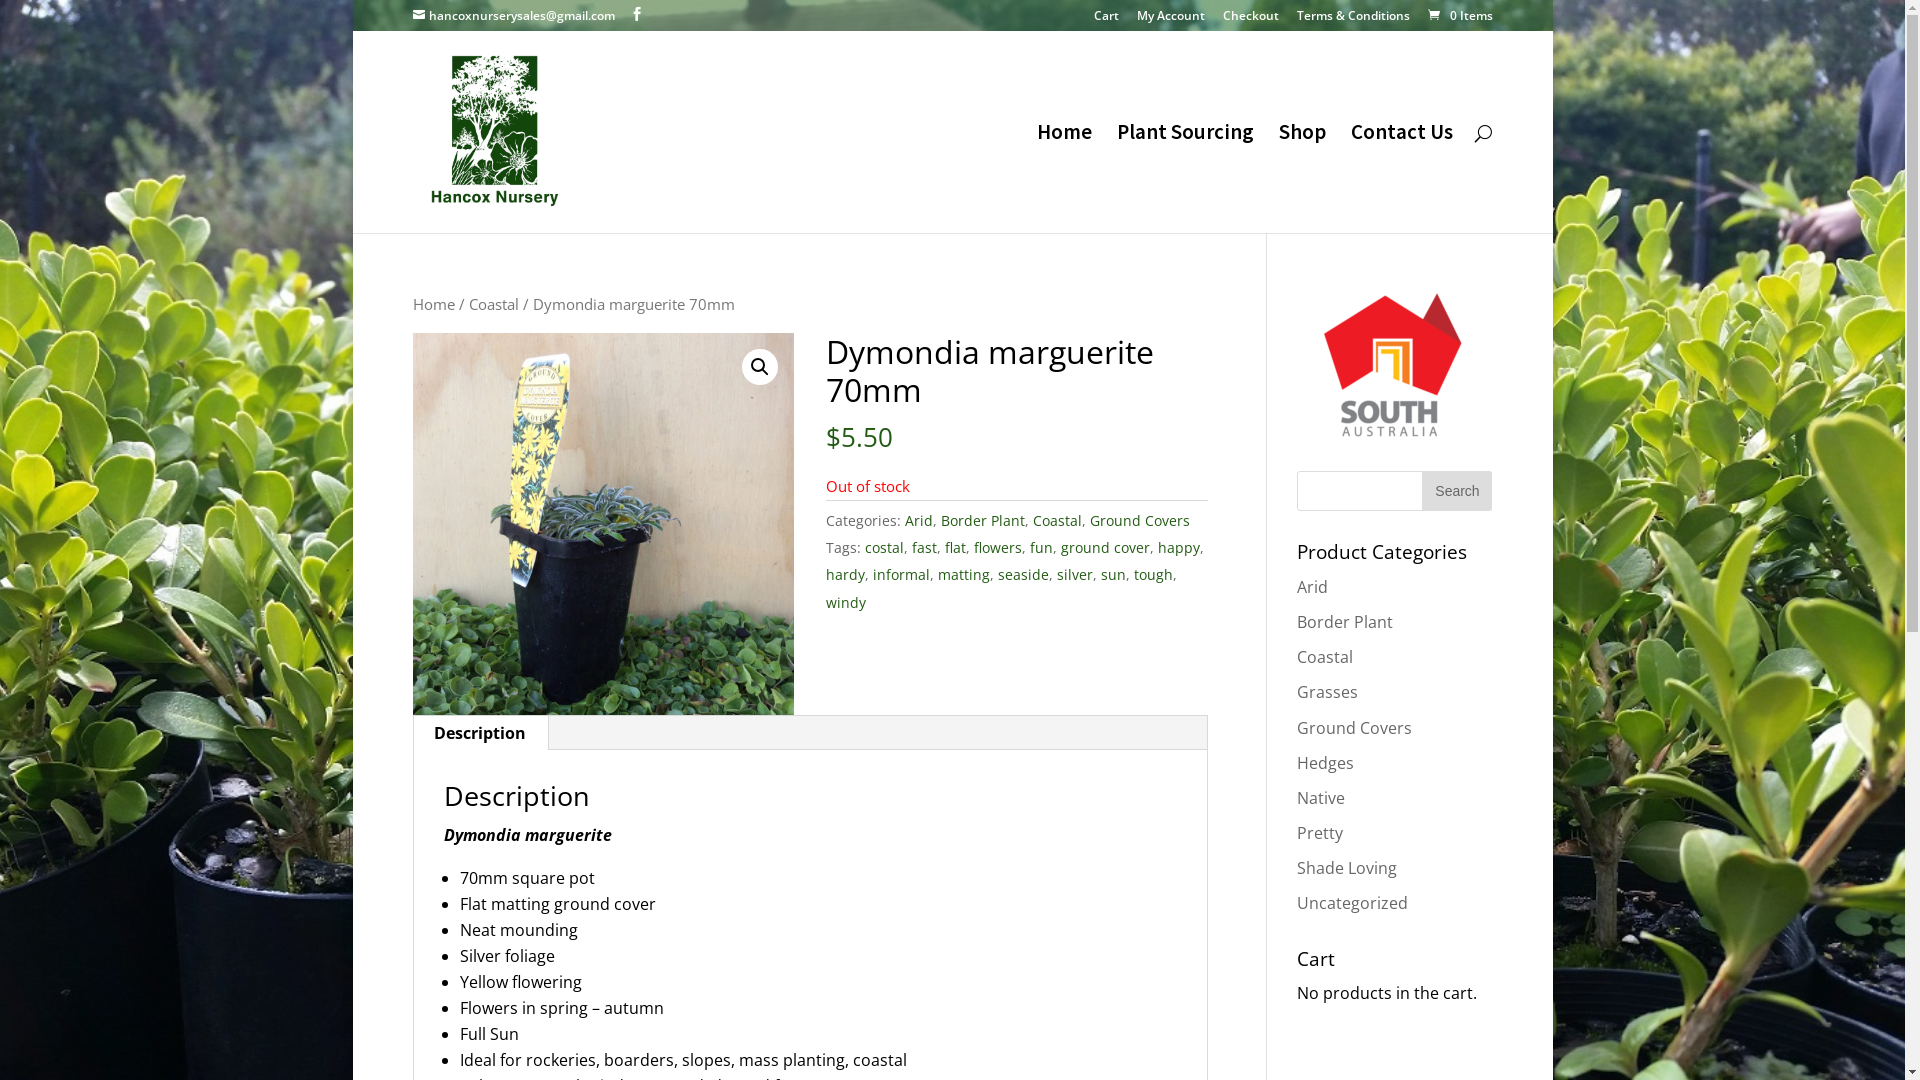 The height and width of the screenshot is (1080, 1920). Describe the element at coordinates (1140, 520) in the screenshot. I see `Ground Covers` at that location.